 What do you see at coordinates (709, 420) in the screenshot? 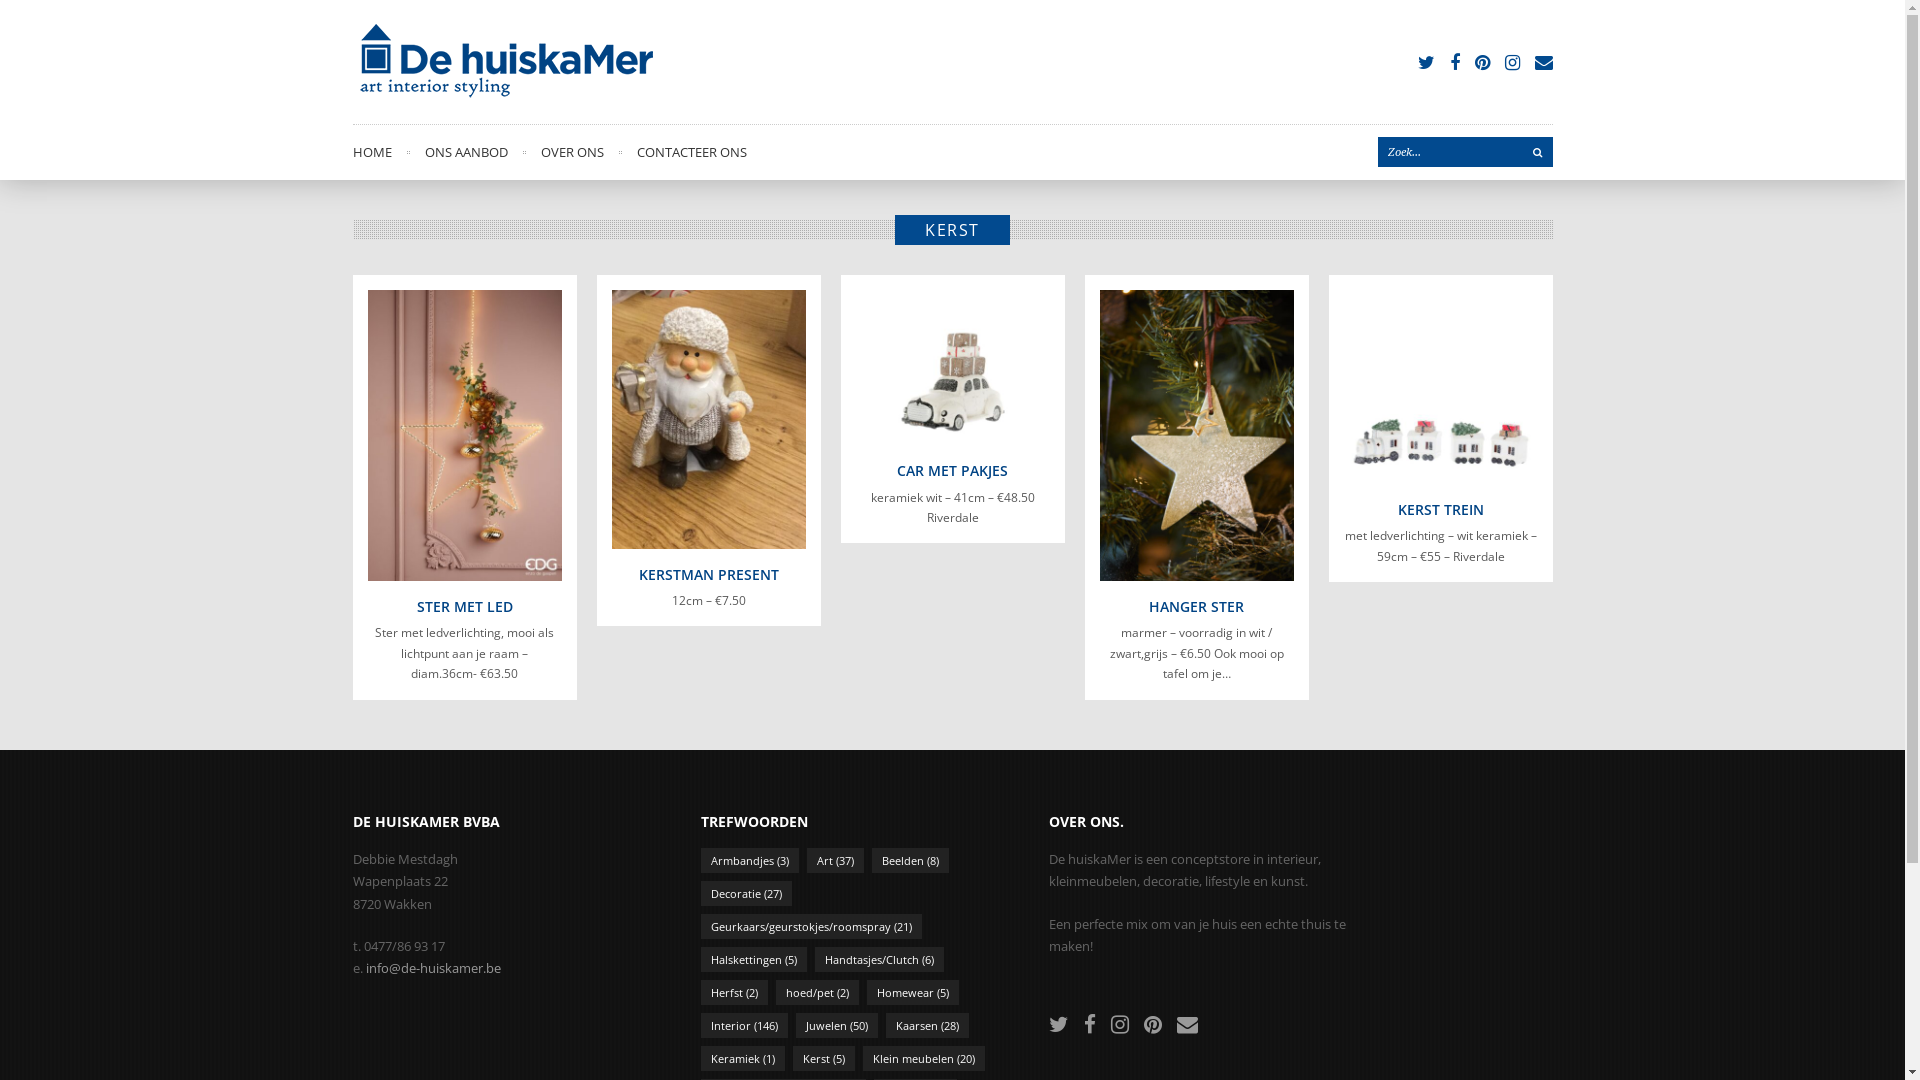
I see `Kerstman present` at bounding box center [709, 420].